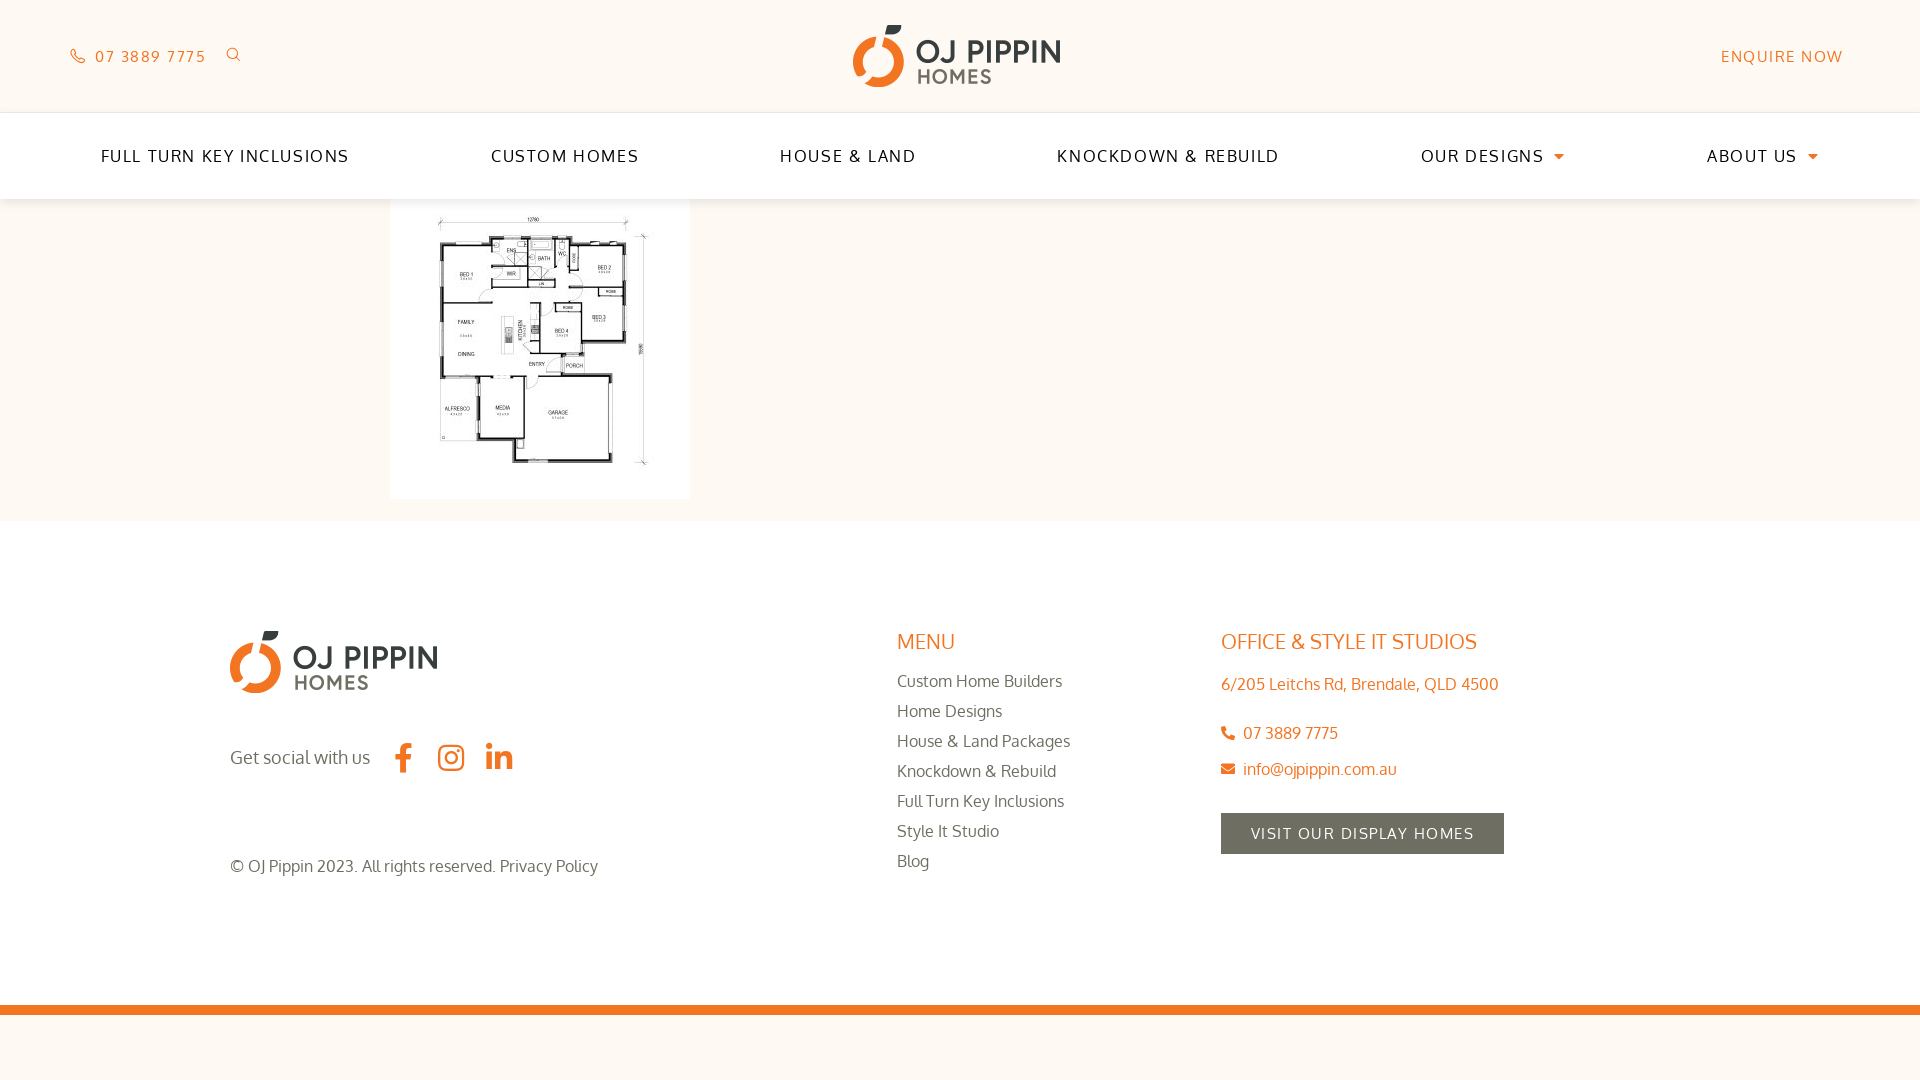 Image resolution: width=1920 pixels, height=1080 pixels. What do you see at coordinates (1049, 711) in the screenshot?
I see `Home Designs` at bounding box center [1049, 711].